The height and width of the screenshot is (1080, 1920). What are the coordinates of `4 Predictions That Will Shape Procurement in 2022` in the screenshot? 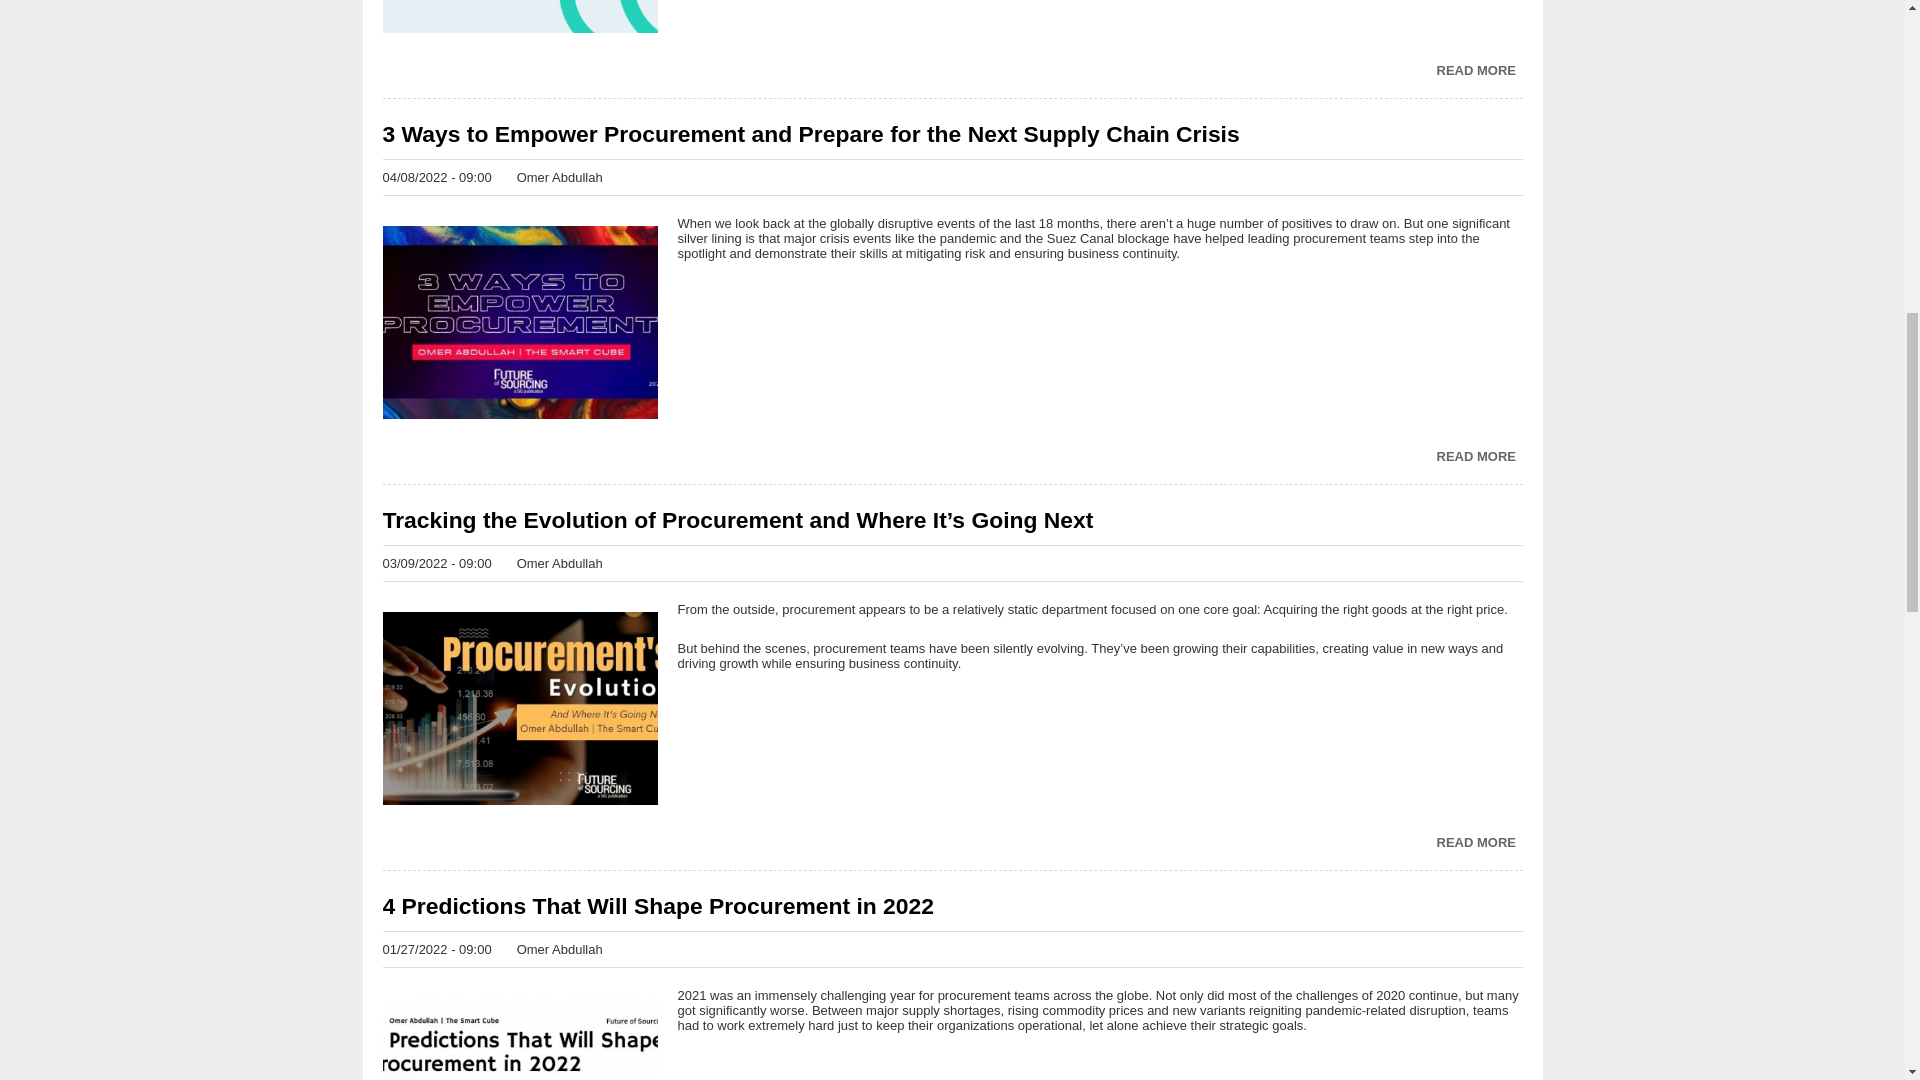 It's located at (952, 906).